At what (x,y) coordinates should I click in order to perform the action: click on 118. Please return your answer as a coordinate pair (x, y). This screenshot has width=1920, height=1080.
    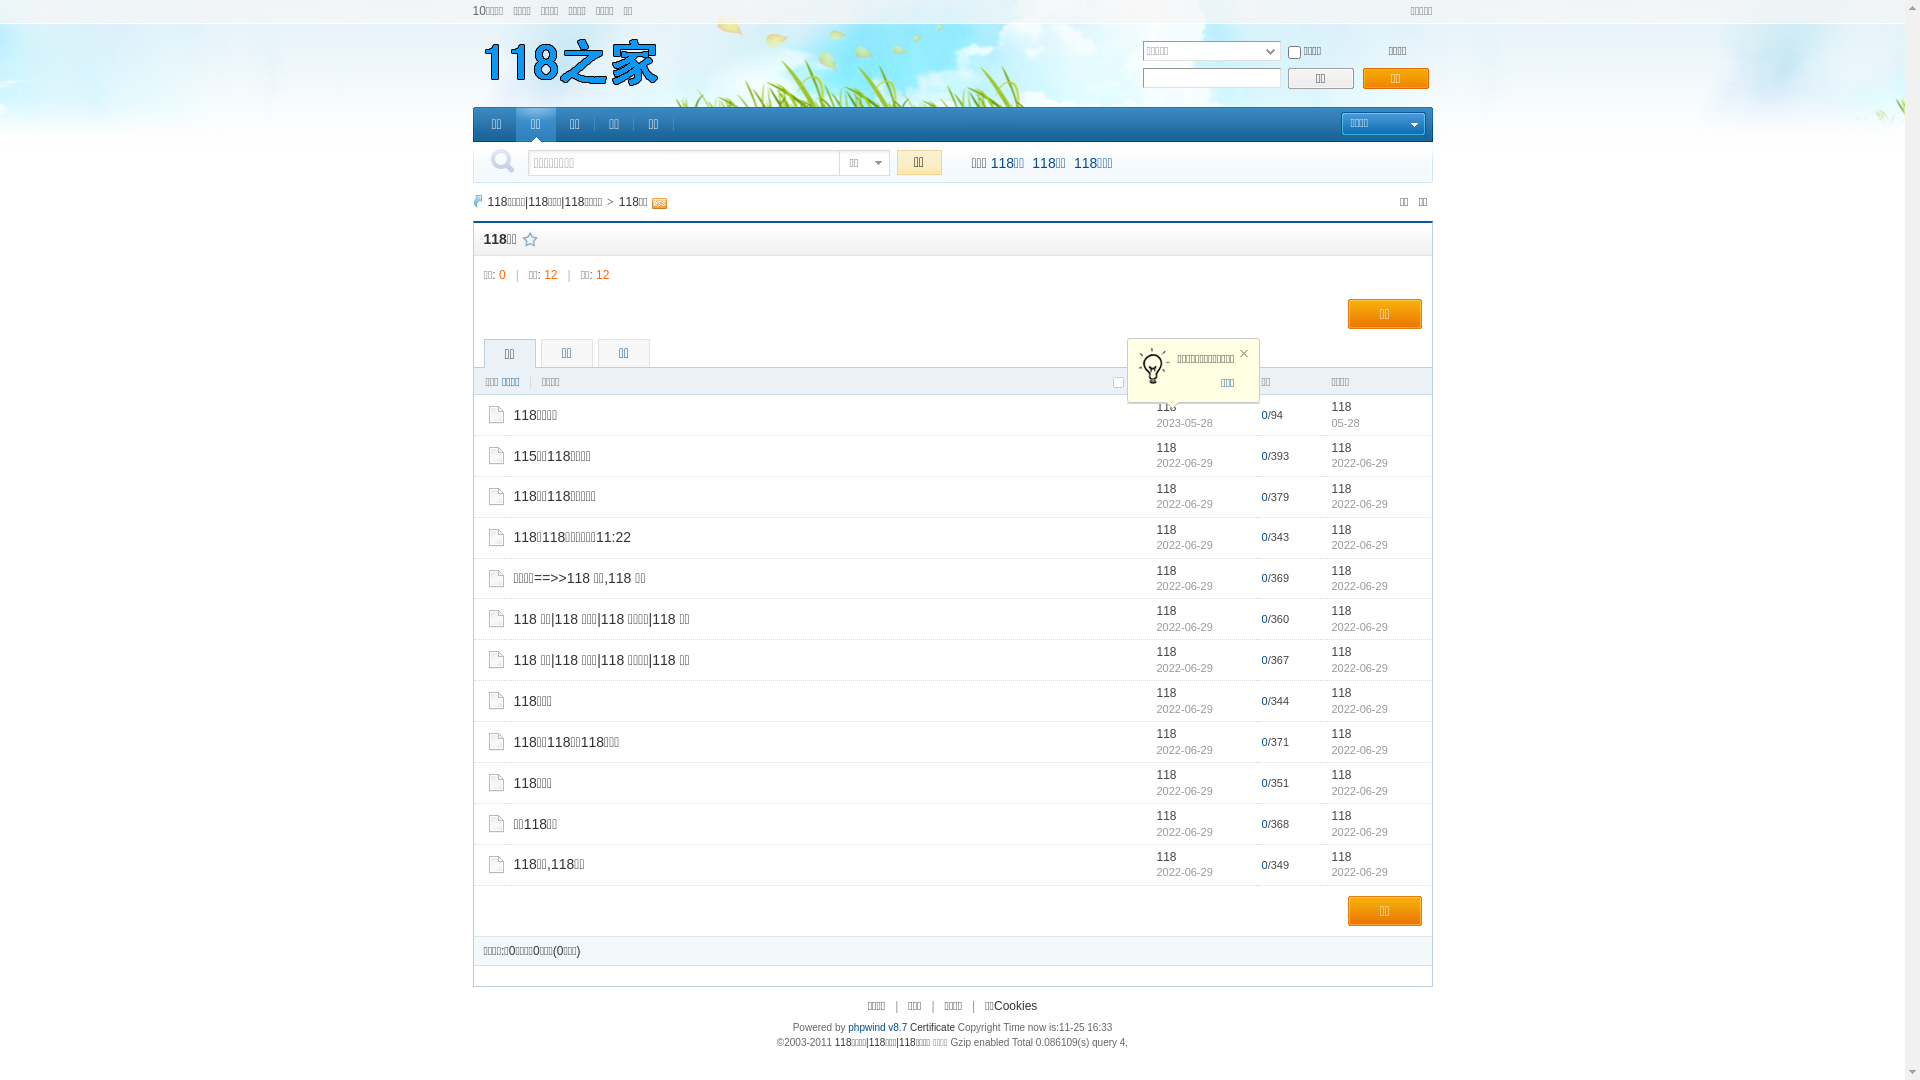
    Looking at the image, I should click on (1166, 530).